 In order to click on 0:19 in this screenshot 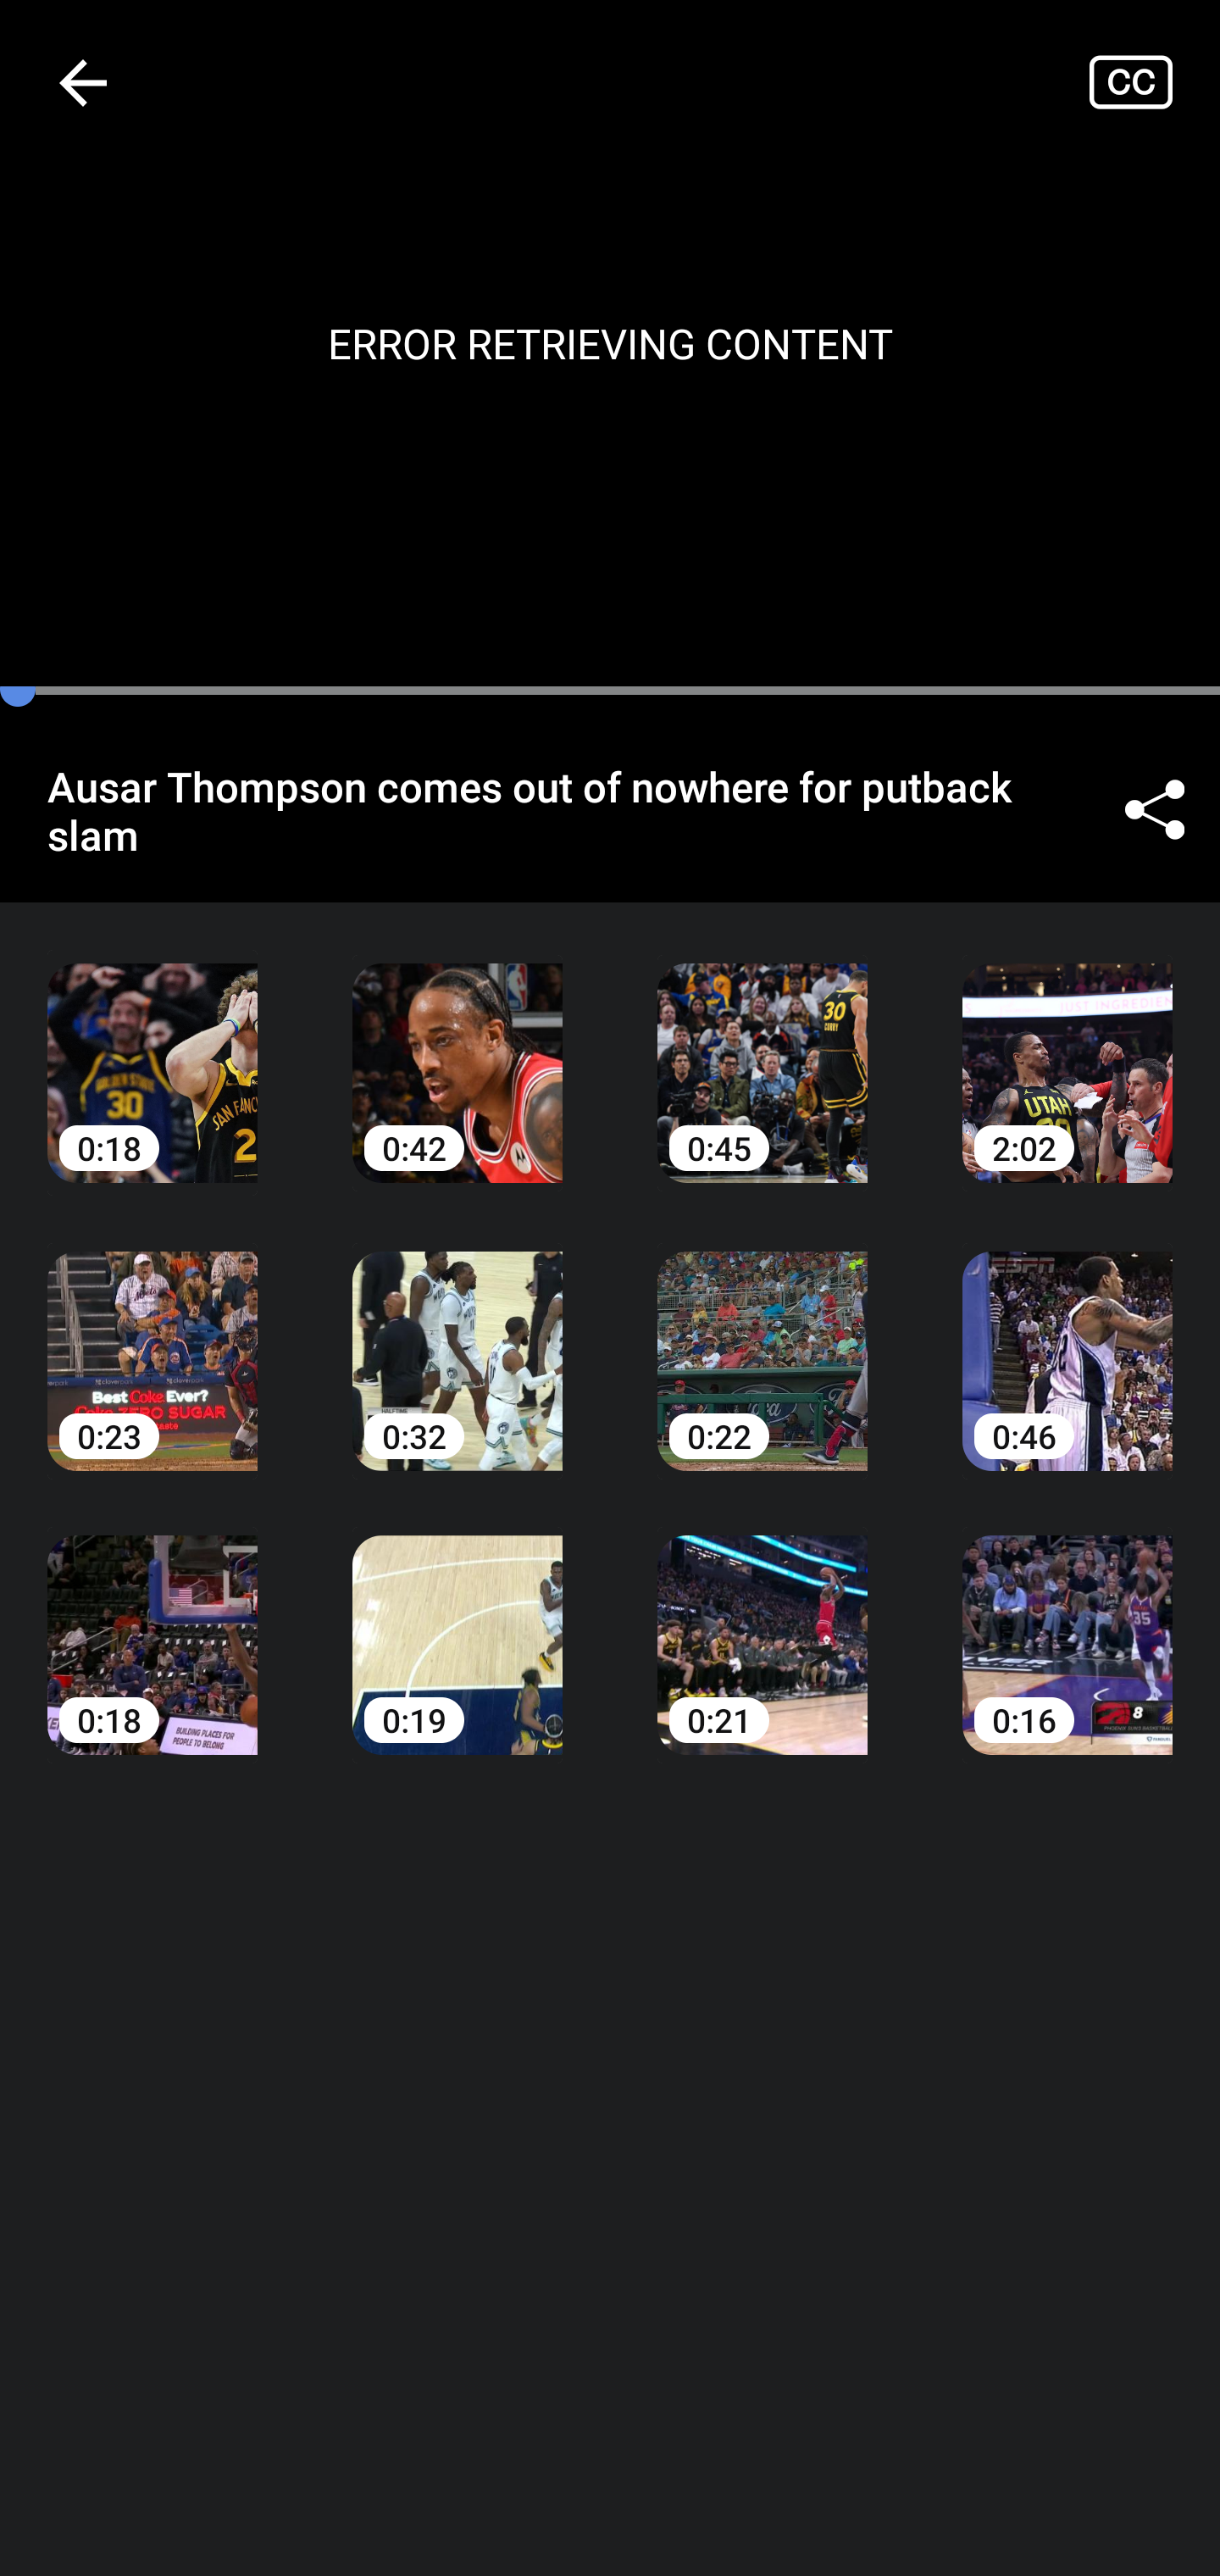, I will do `click(457, 1621)`.